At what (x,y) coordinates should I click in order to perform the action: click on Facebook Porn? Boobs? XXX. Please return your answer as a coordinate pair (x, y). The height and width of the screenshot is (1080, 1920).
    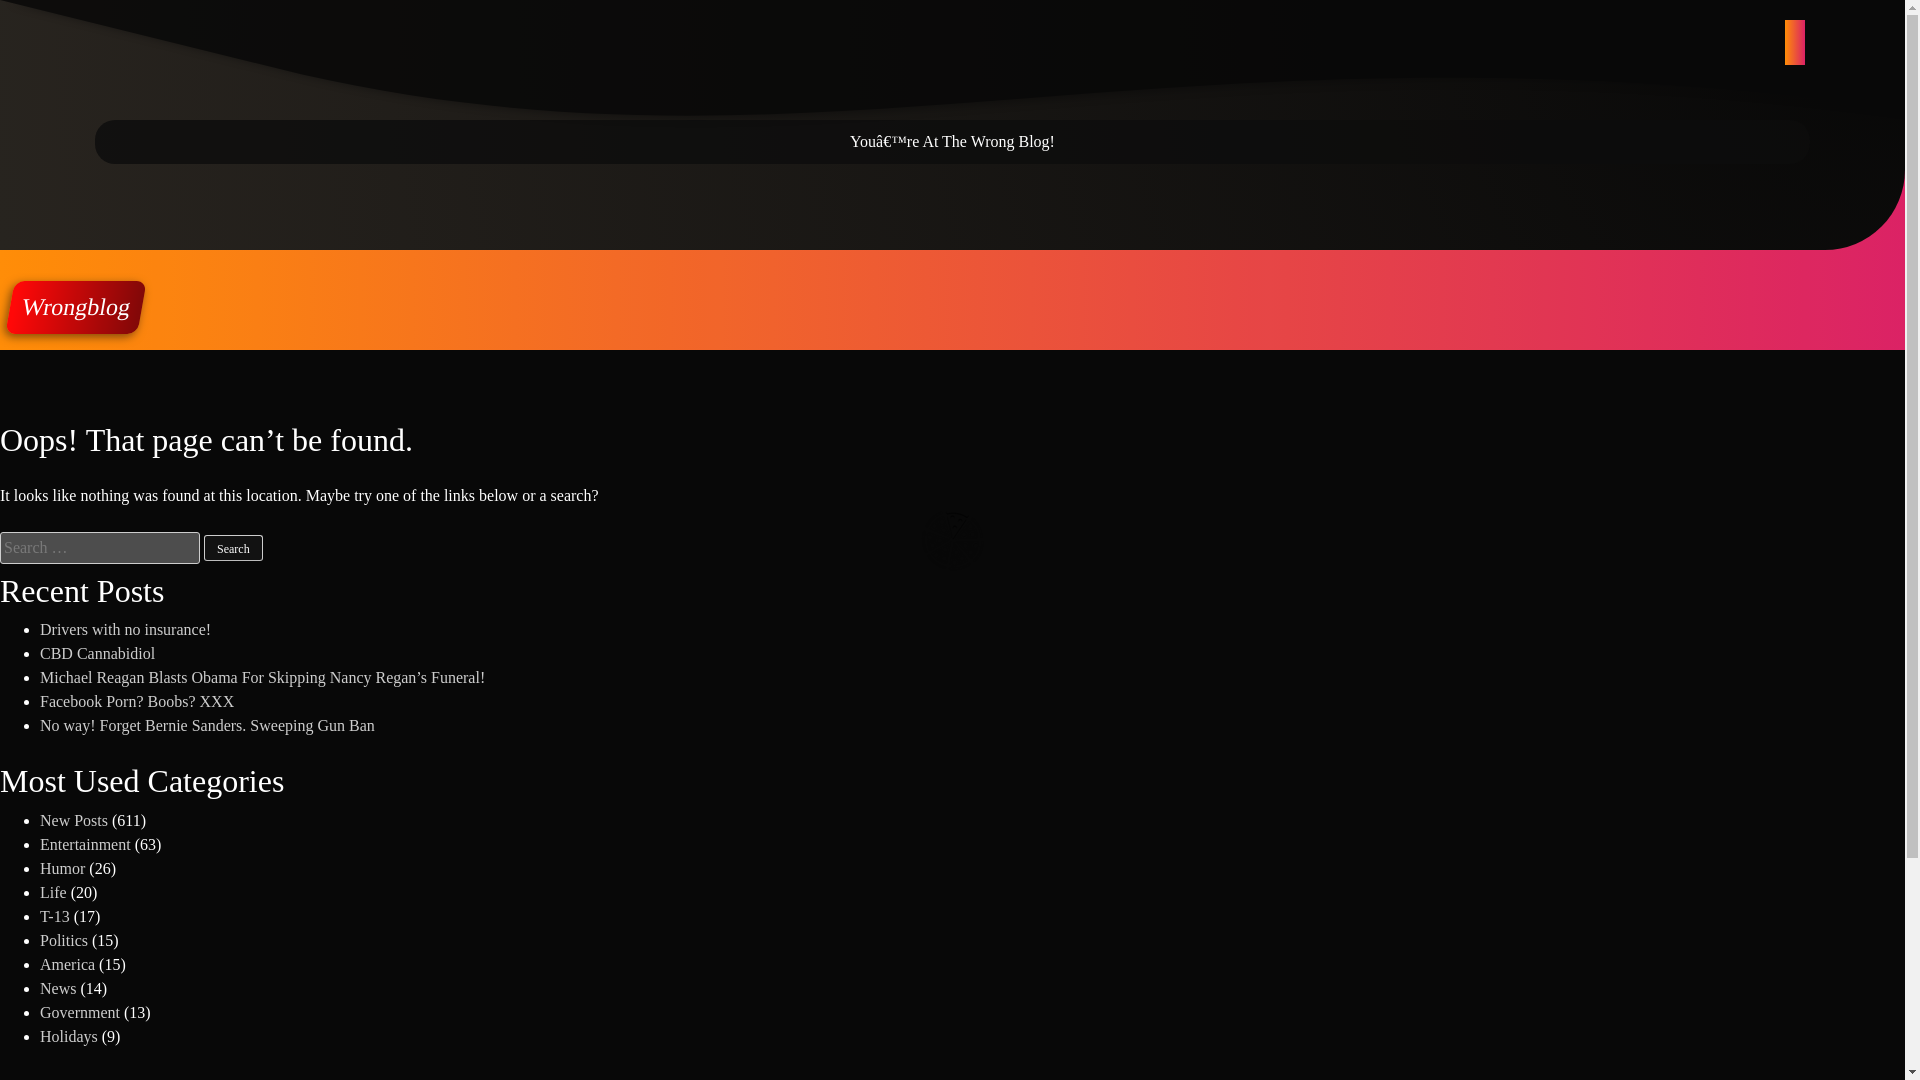
    Looking at the image, I should click on (137, 701).